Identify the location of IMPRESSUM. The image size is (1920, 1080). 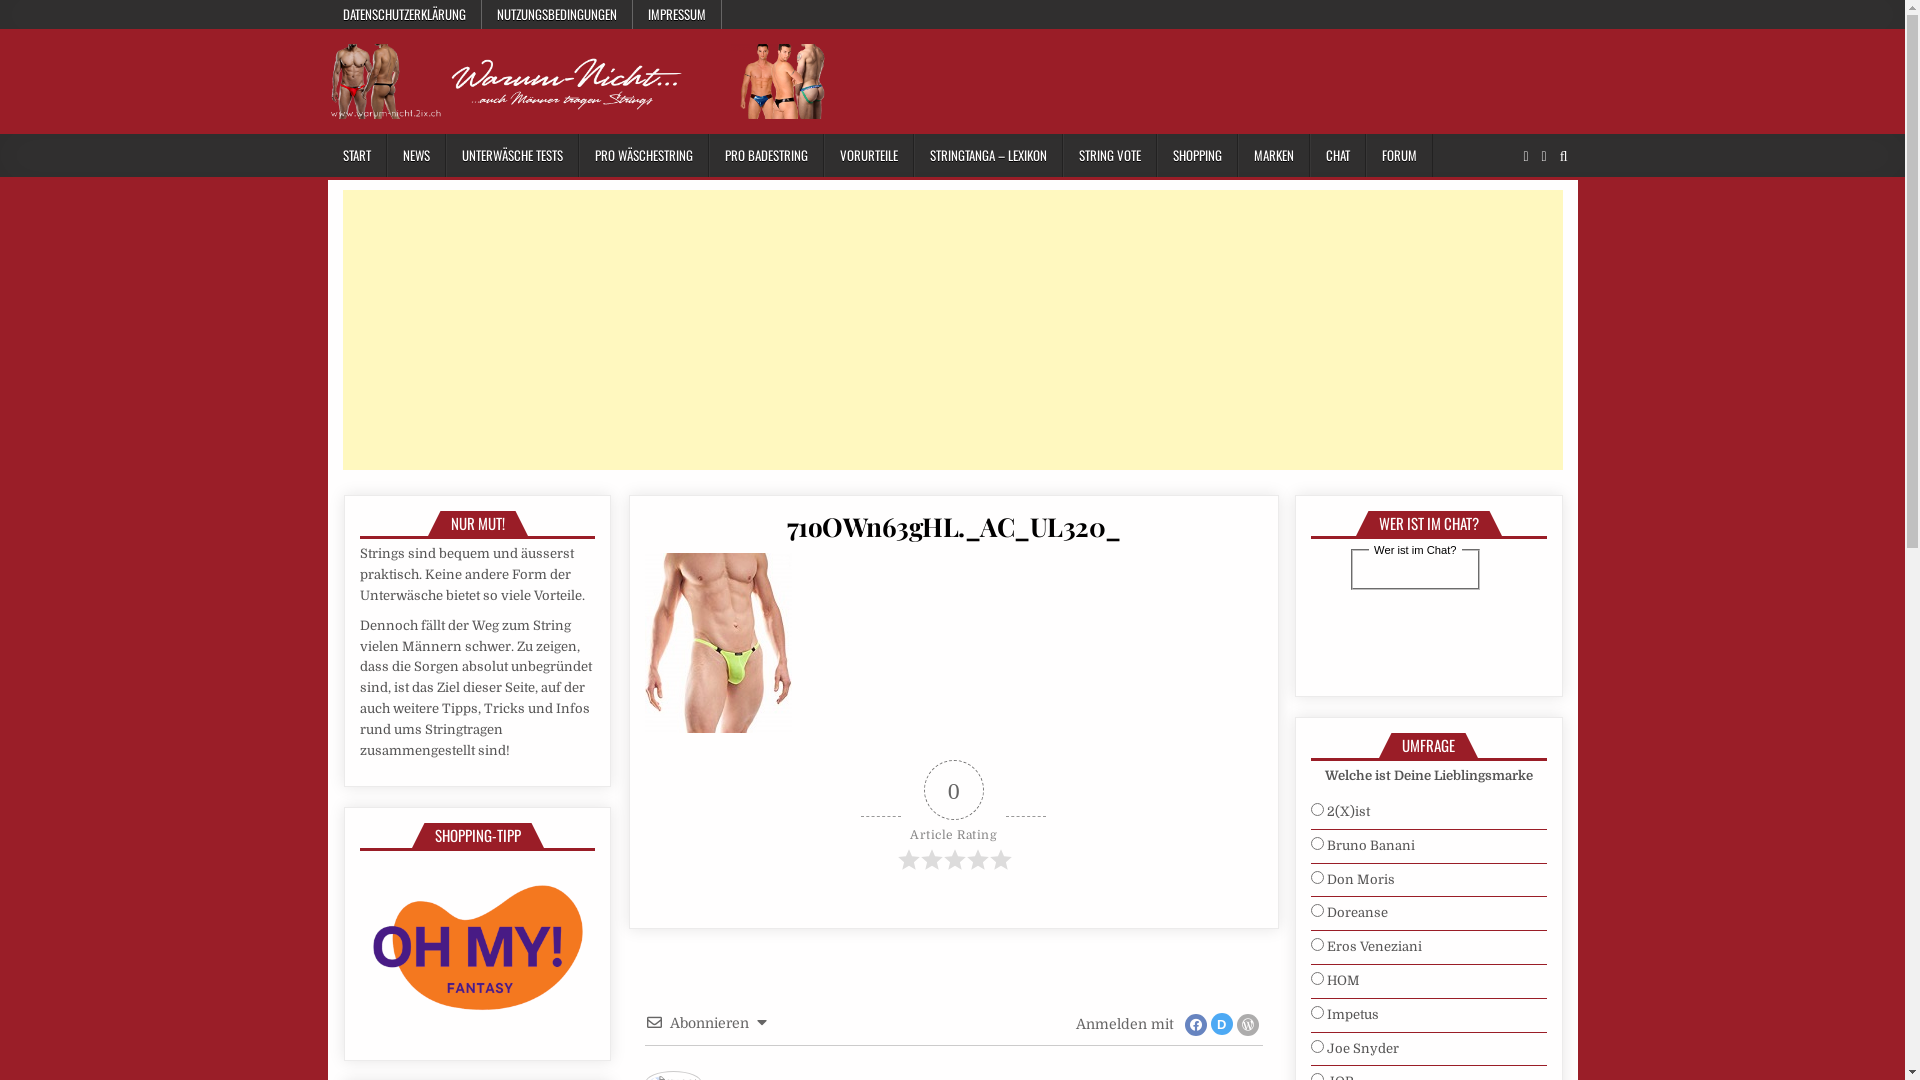
(676, 14).